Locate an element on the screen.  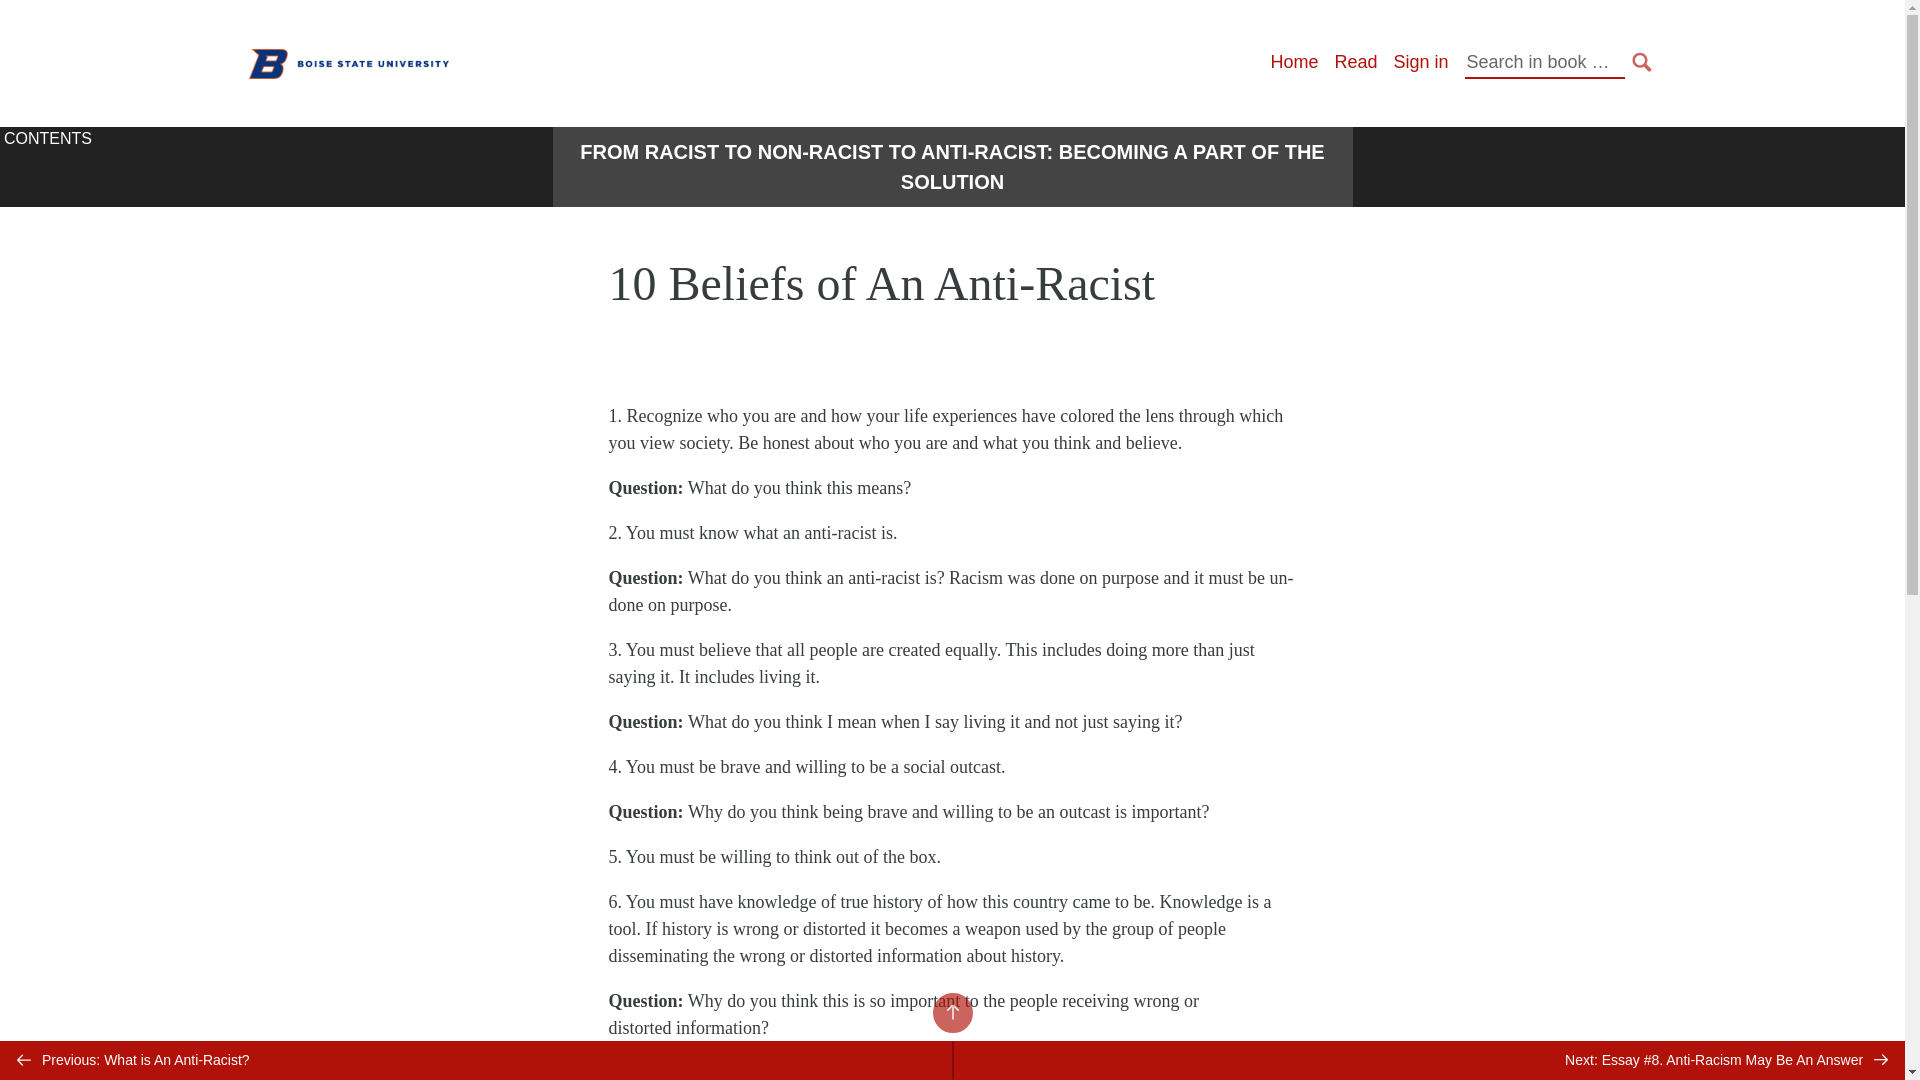
Home is located at coordinates (1293, 62).